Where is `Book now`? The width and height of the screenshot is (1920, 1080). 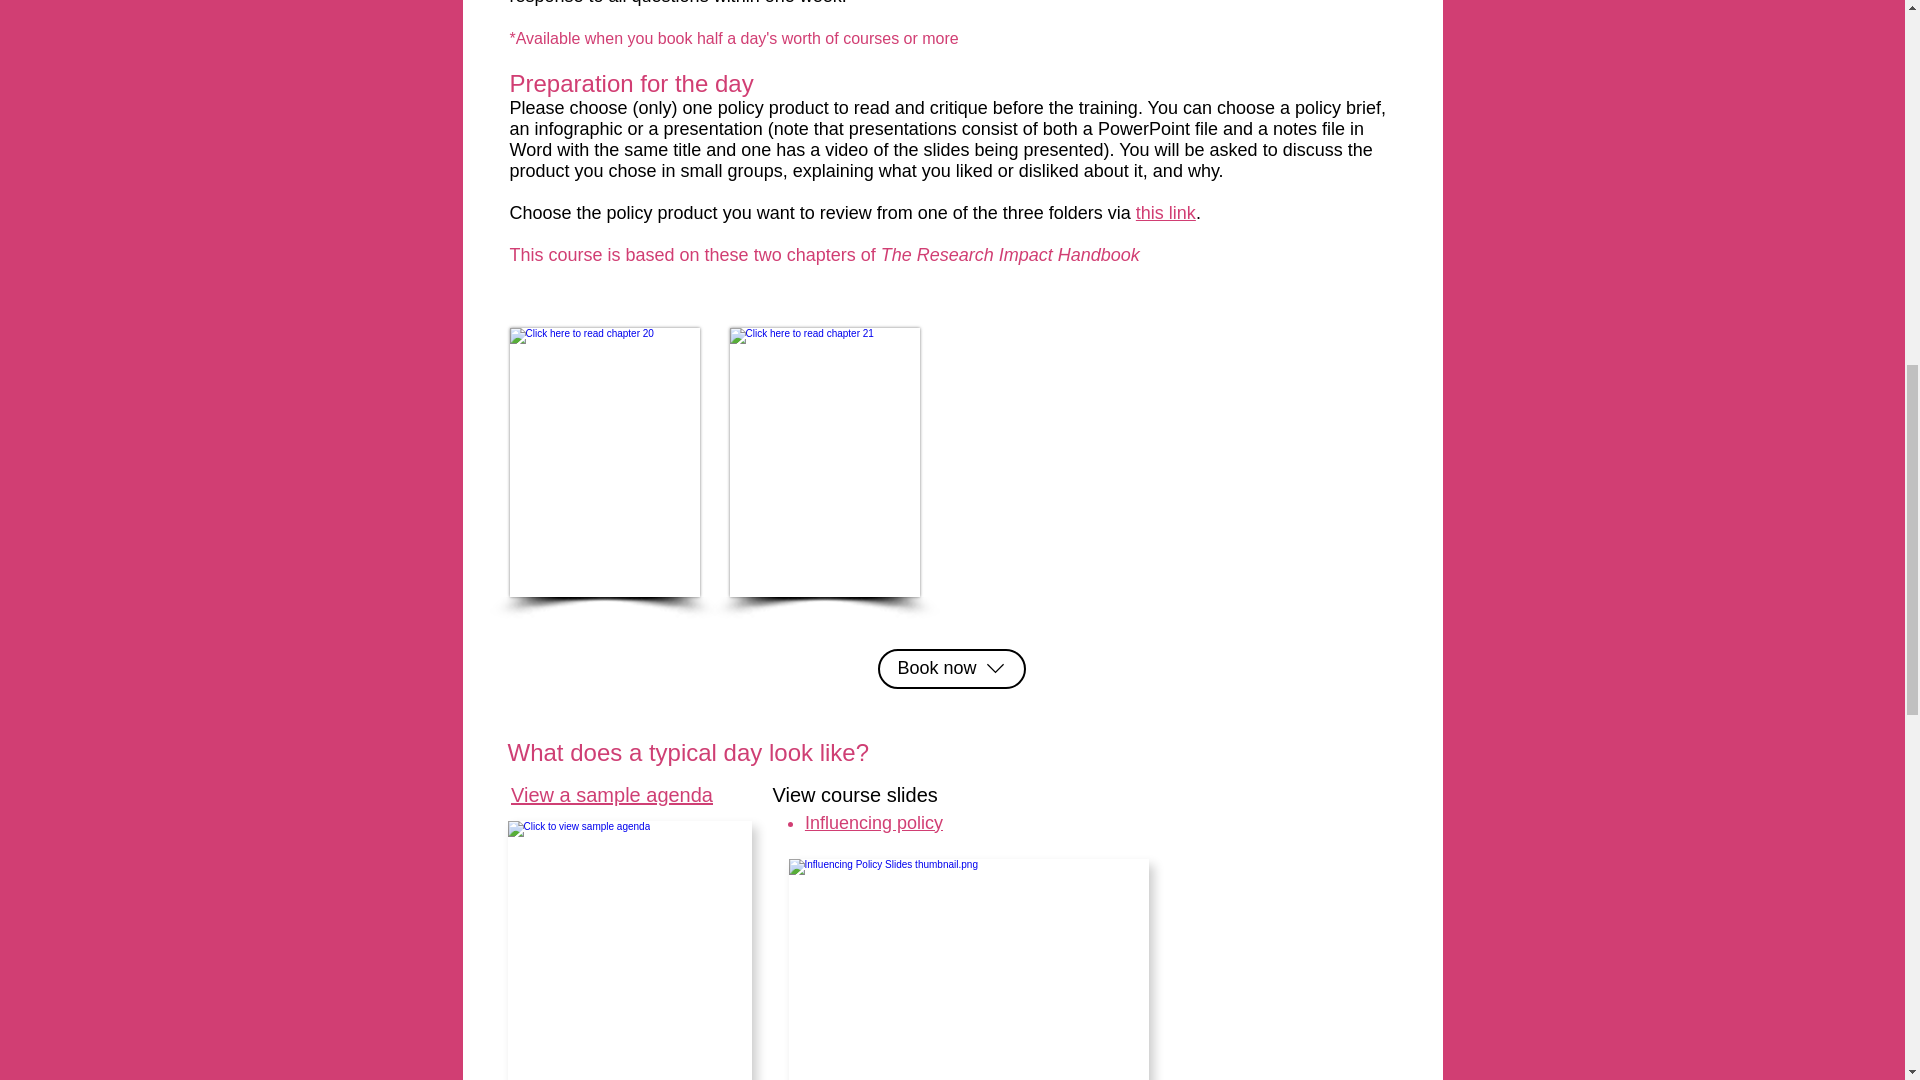 Book now is located at coordinates (951, 669).